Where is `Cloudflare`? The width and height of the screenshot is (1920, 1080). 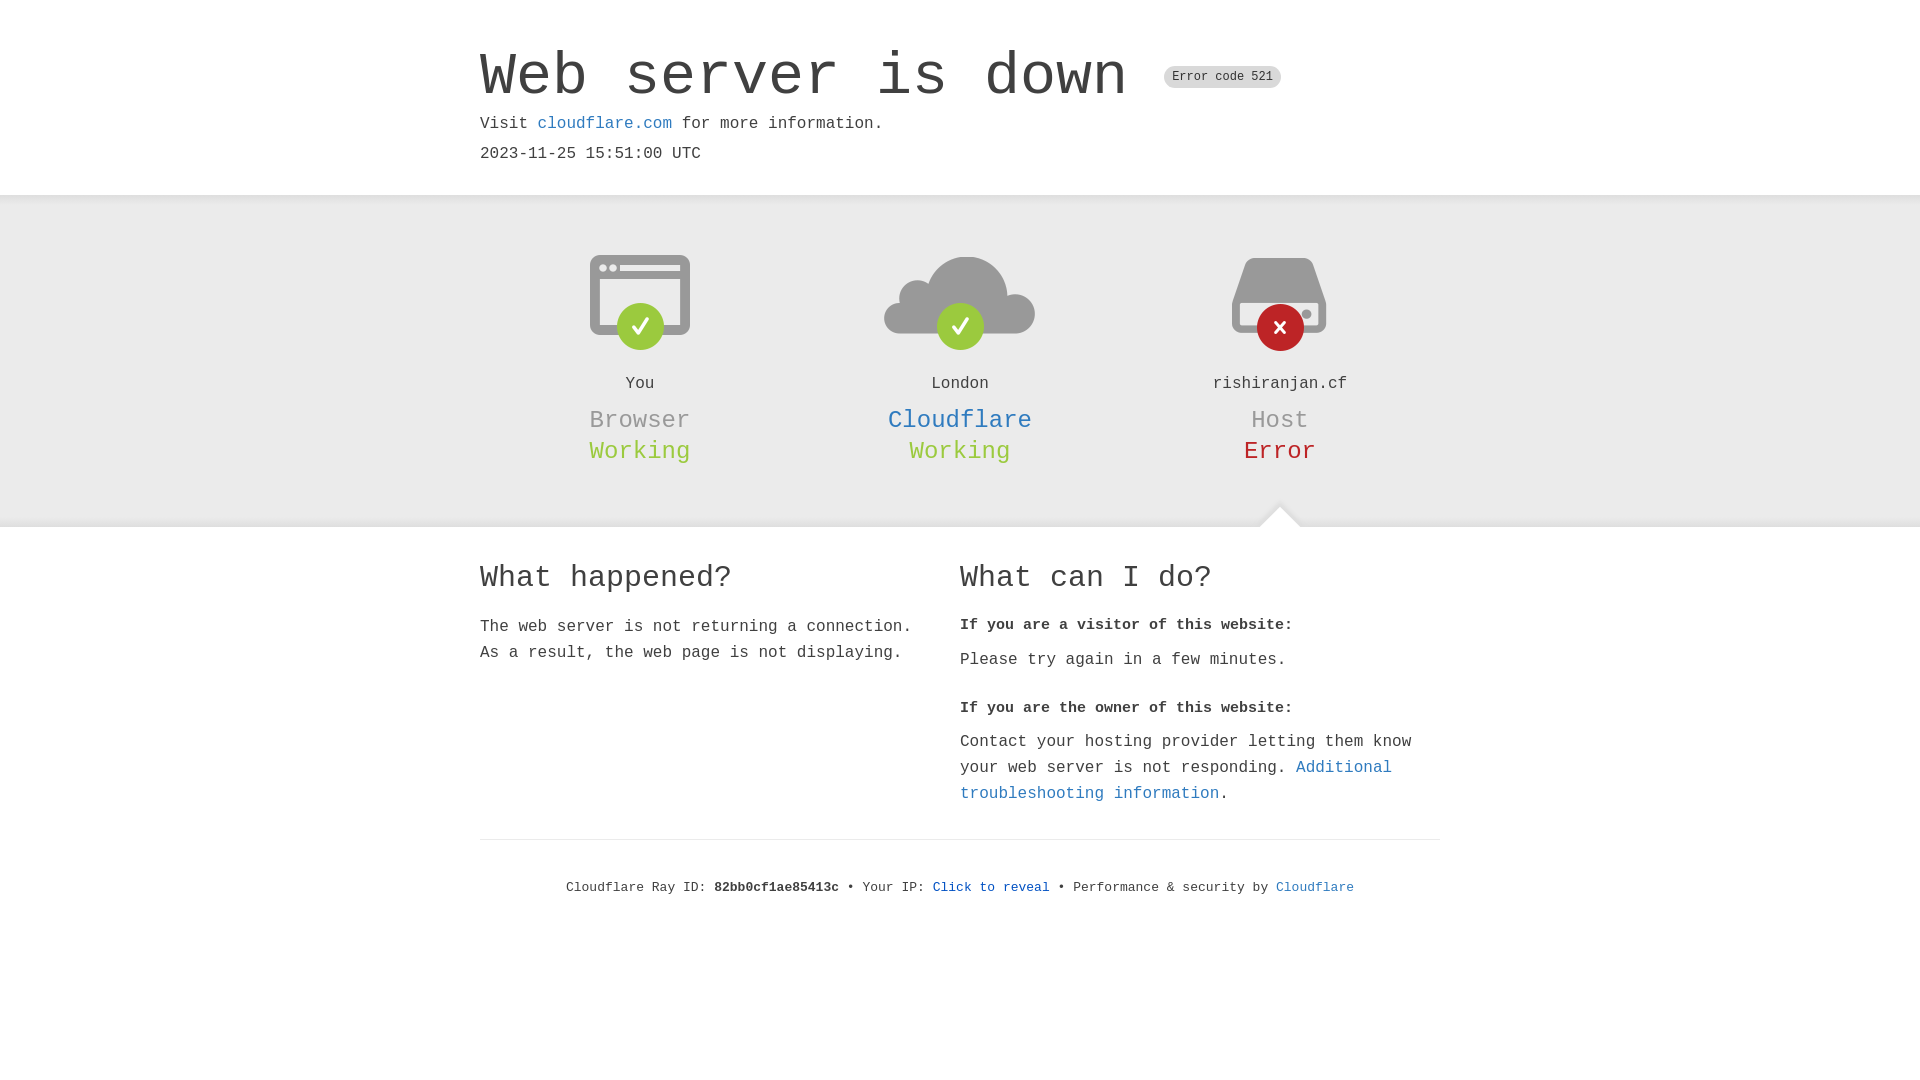 Cloudflare is located at coordinates (1315, 888).